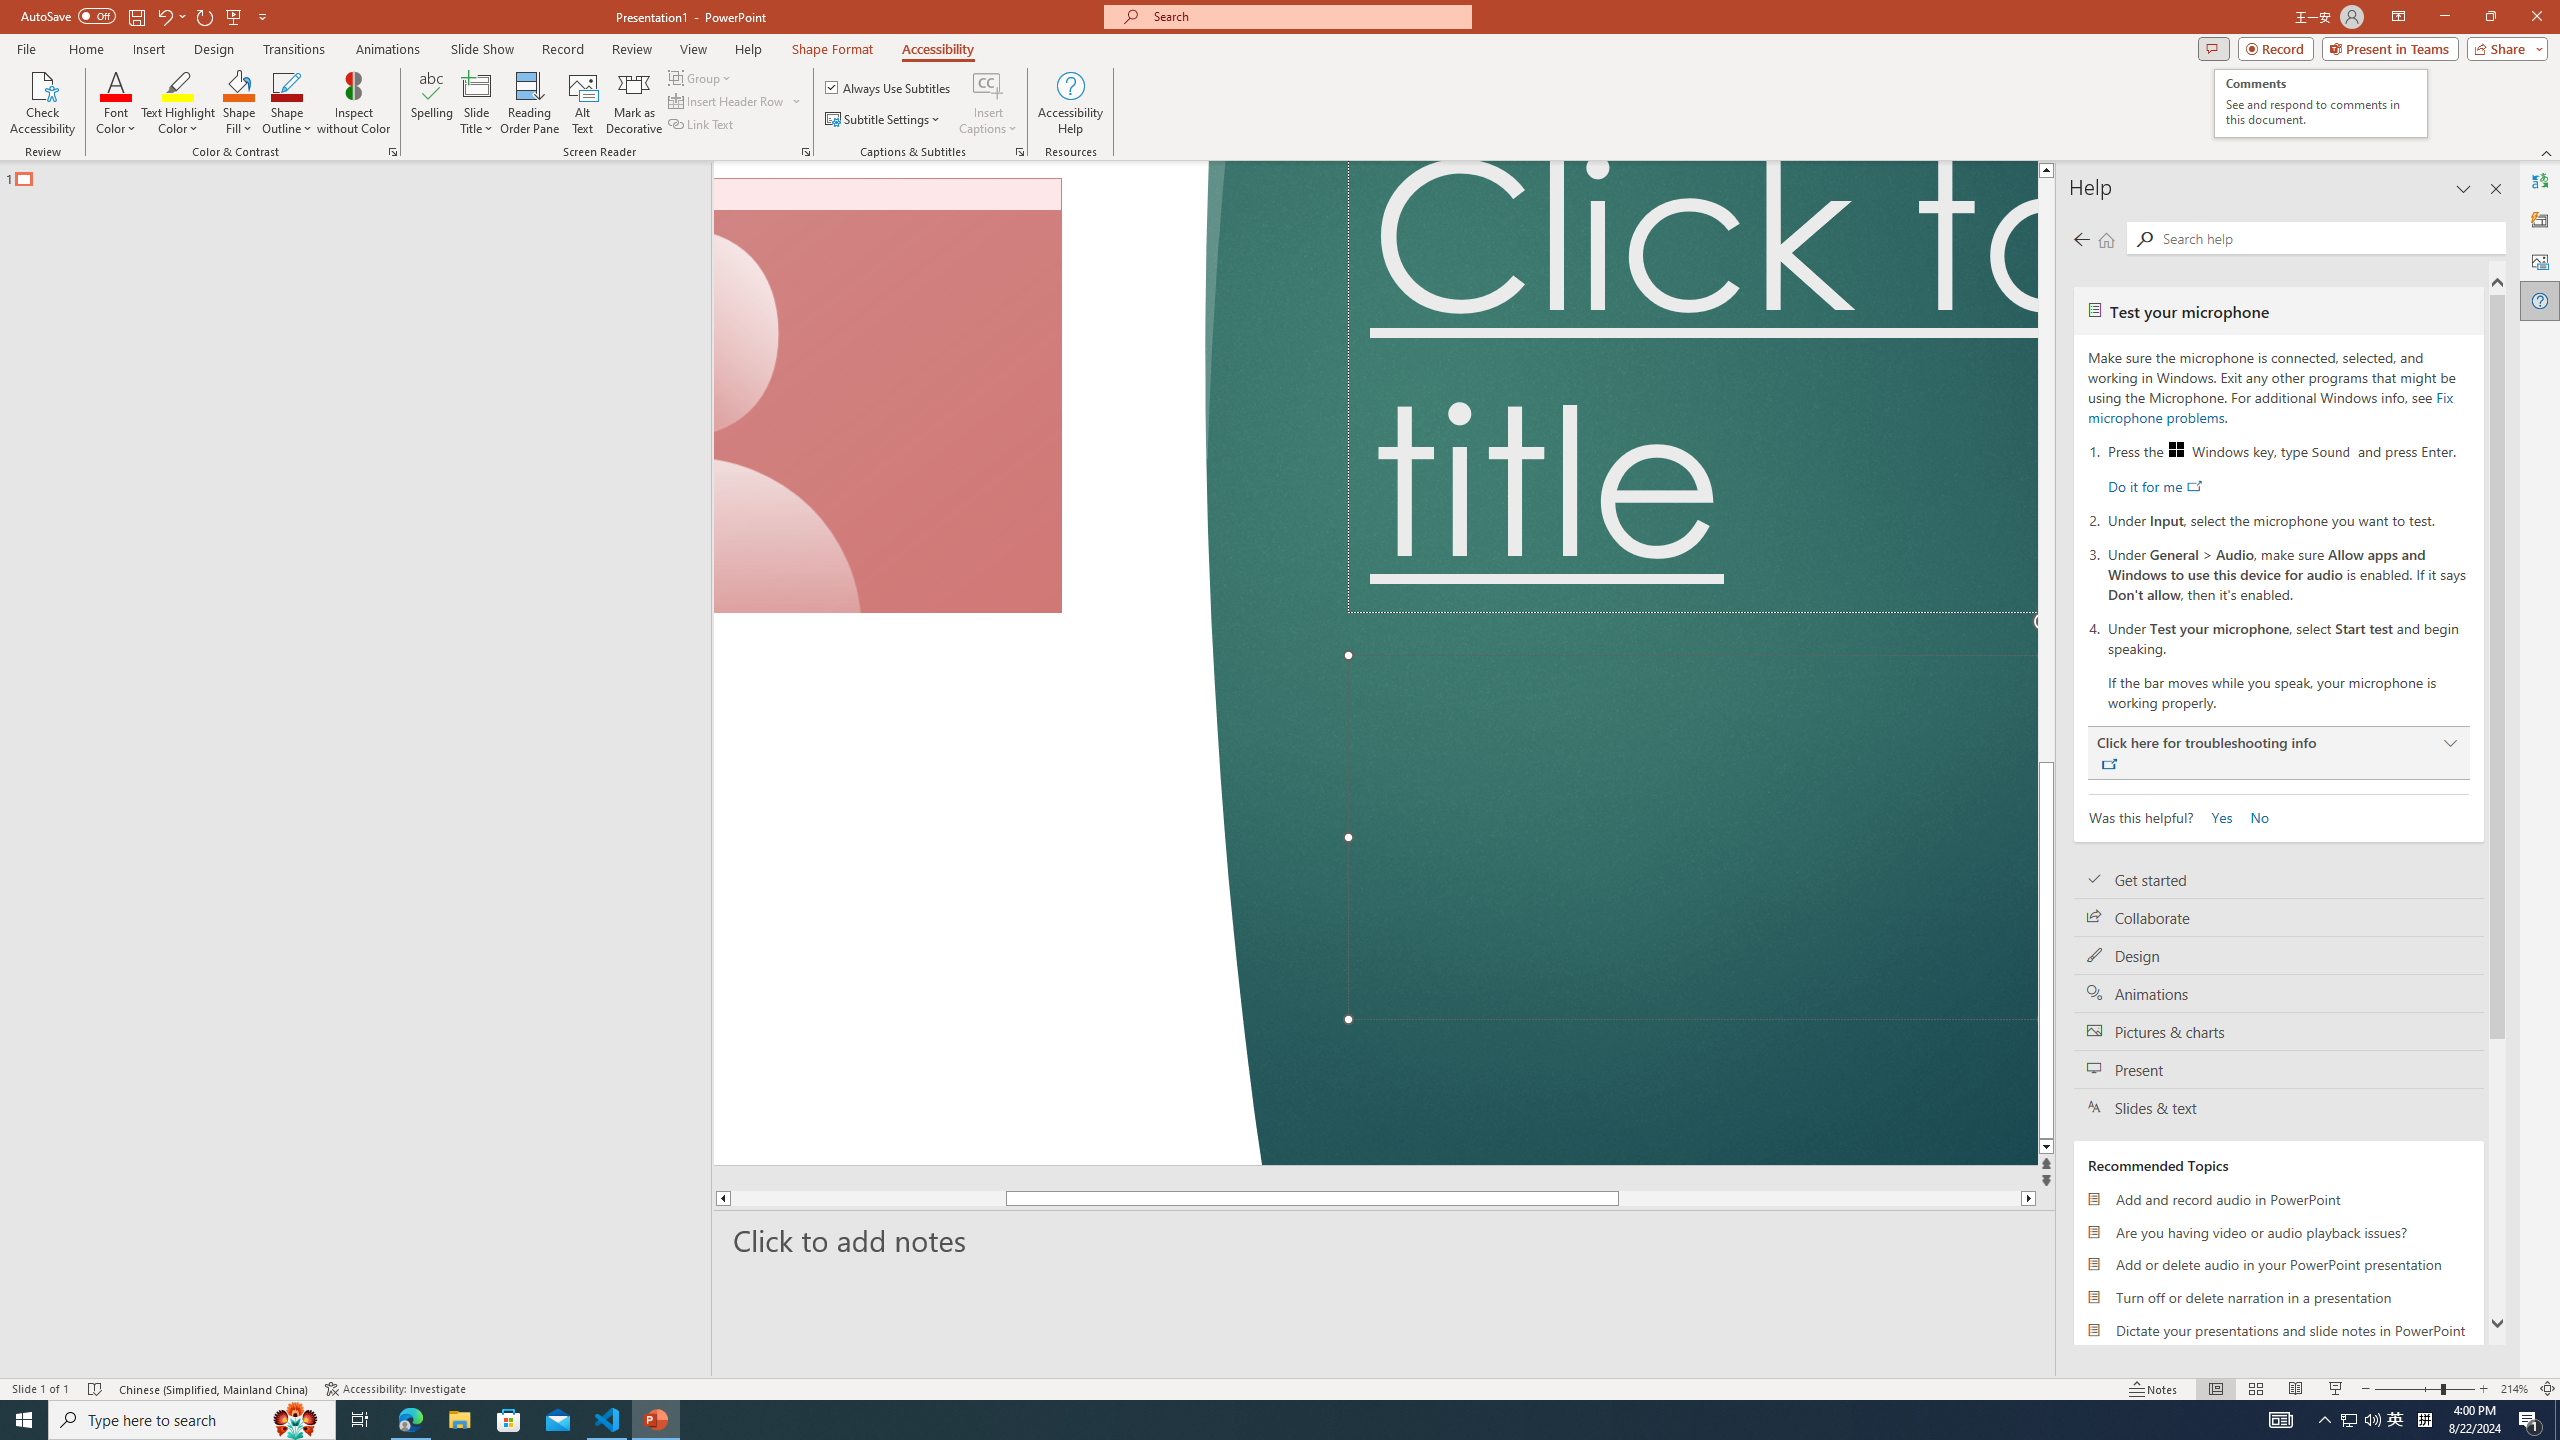 This screenshot has width=2560, height=1440. I want to click on Insert Captions, so click(2279, 310).